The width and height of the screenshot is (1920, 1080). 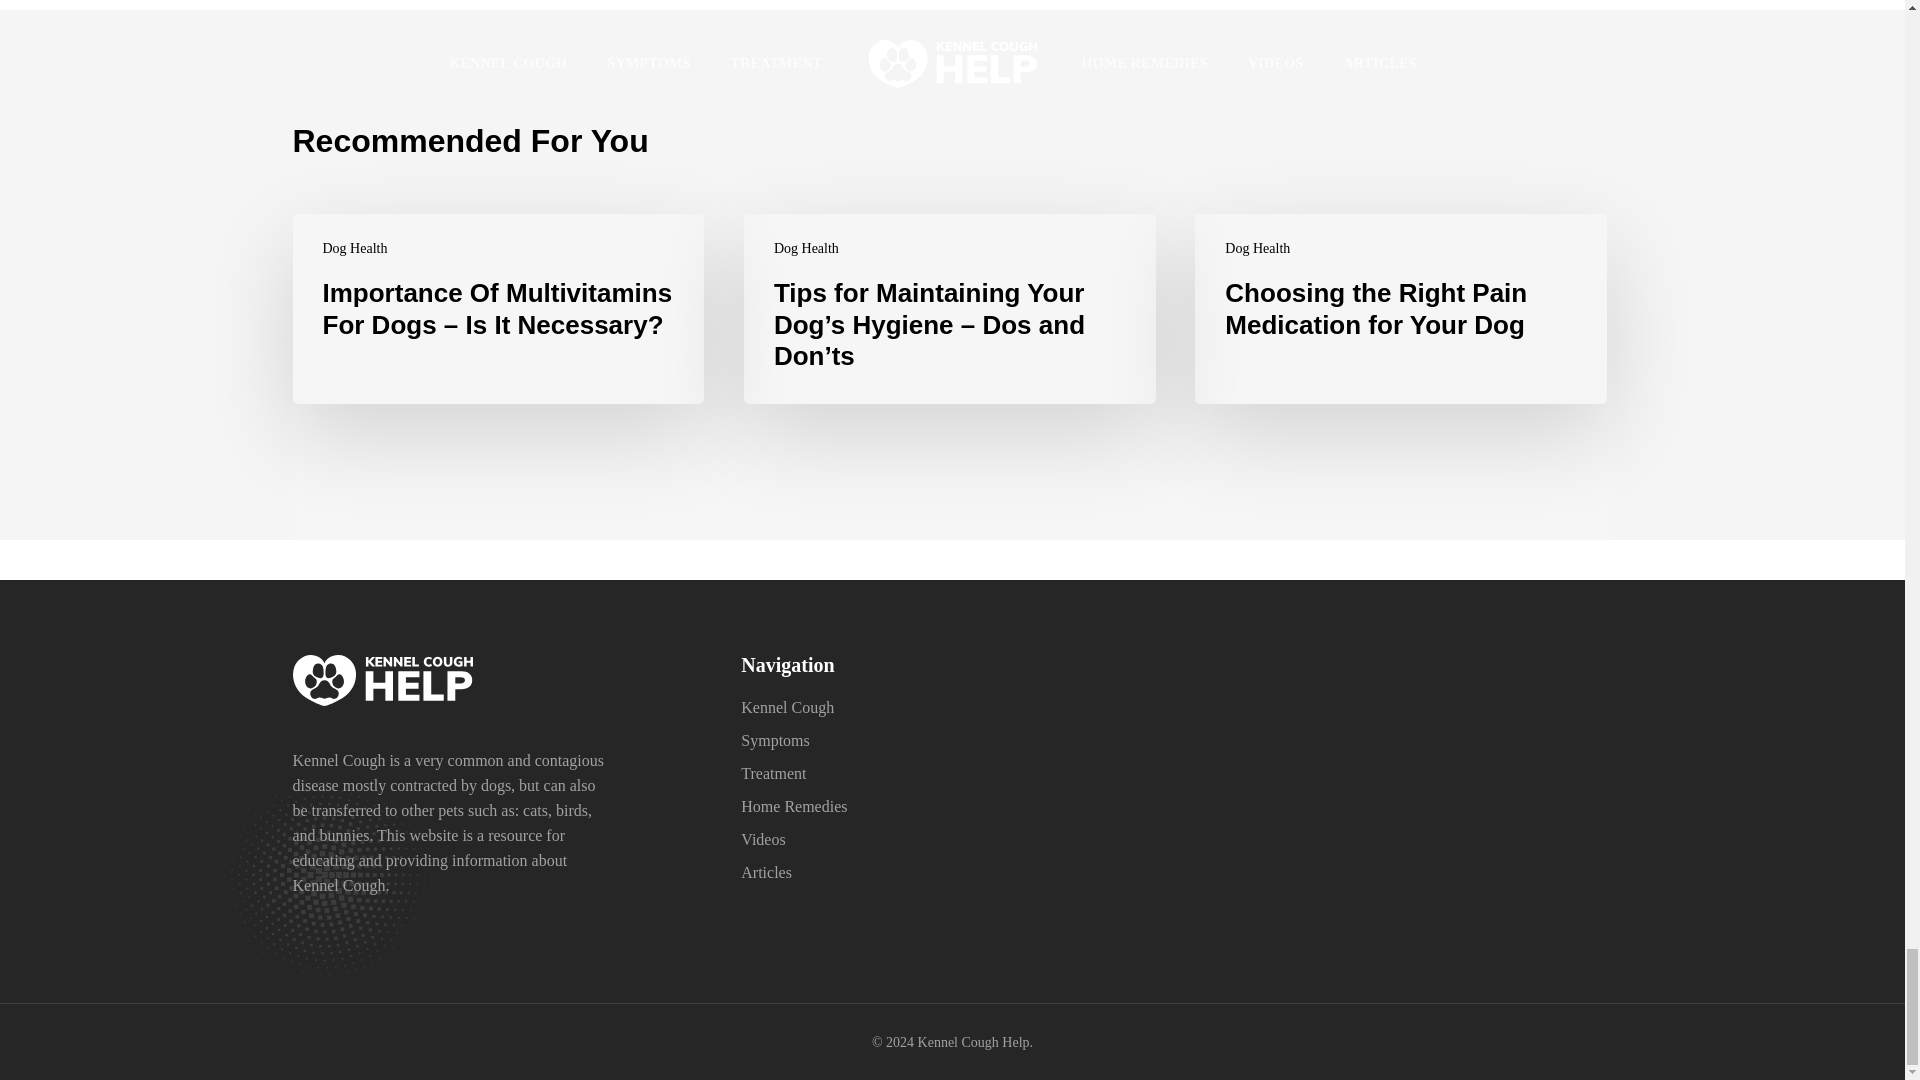 What do you see at coordinates (774, 740) in the screenshot?
I see `Symptoms` at bounding box center [774, 740].